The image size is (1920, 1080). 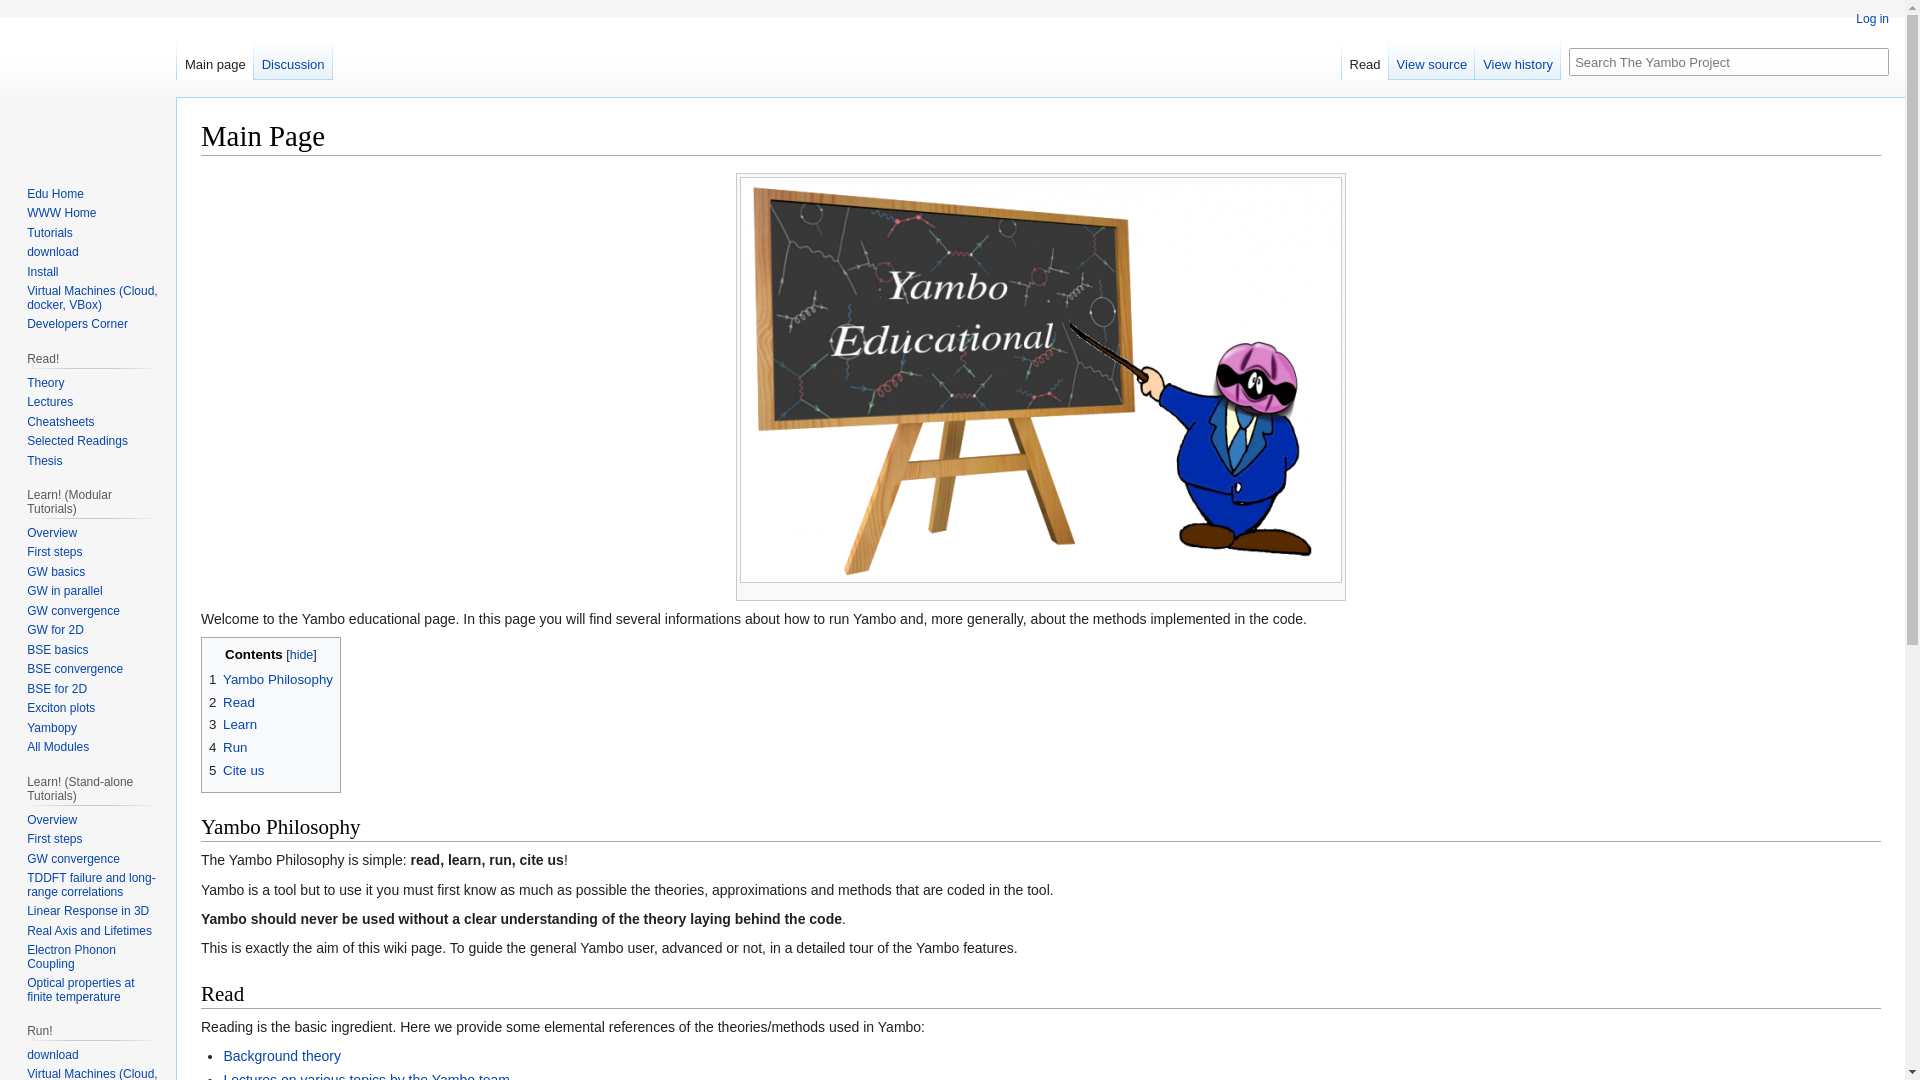 I want to click on View source, so click(x=1432, y=59).